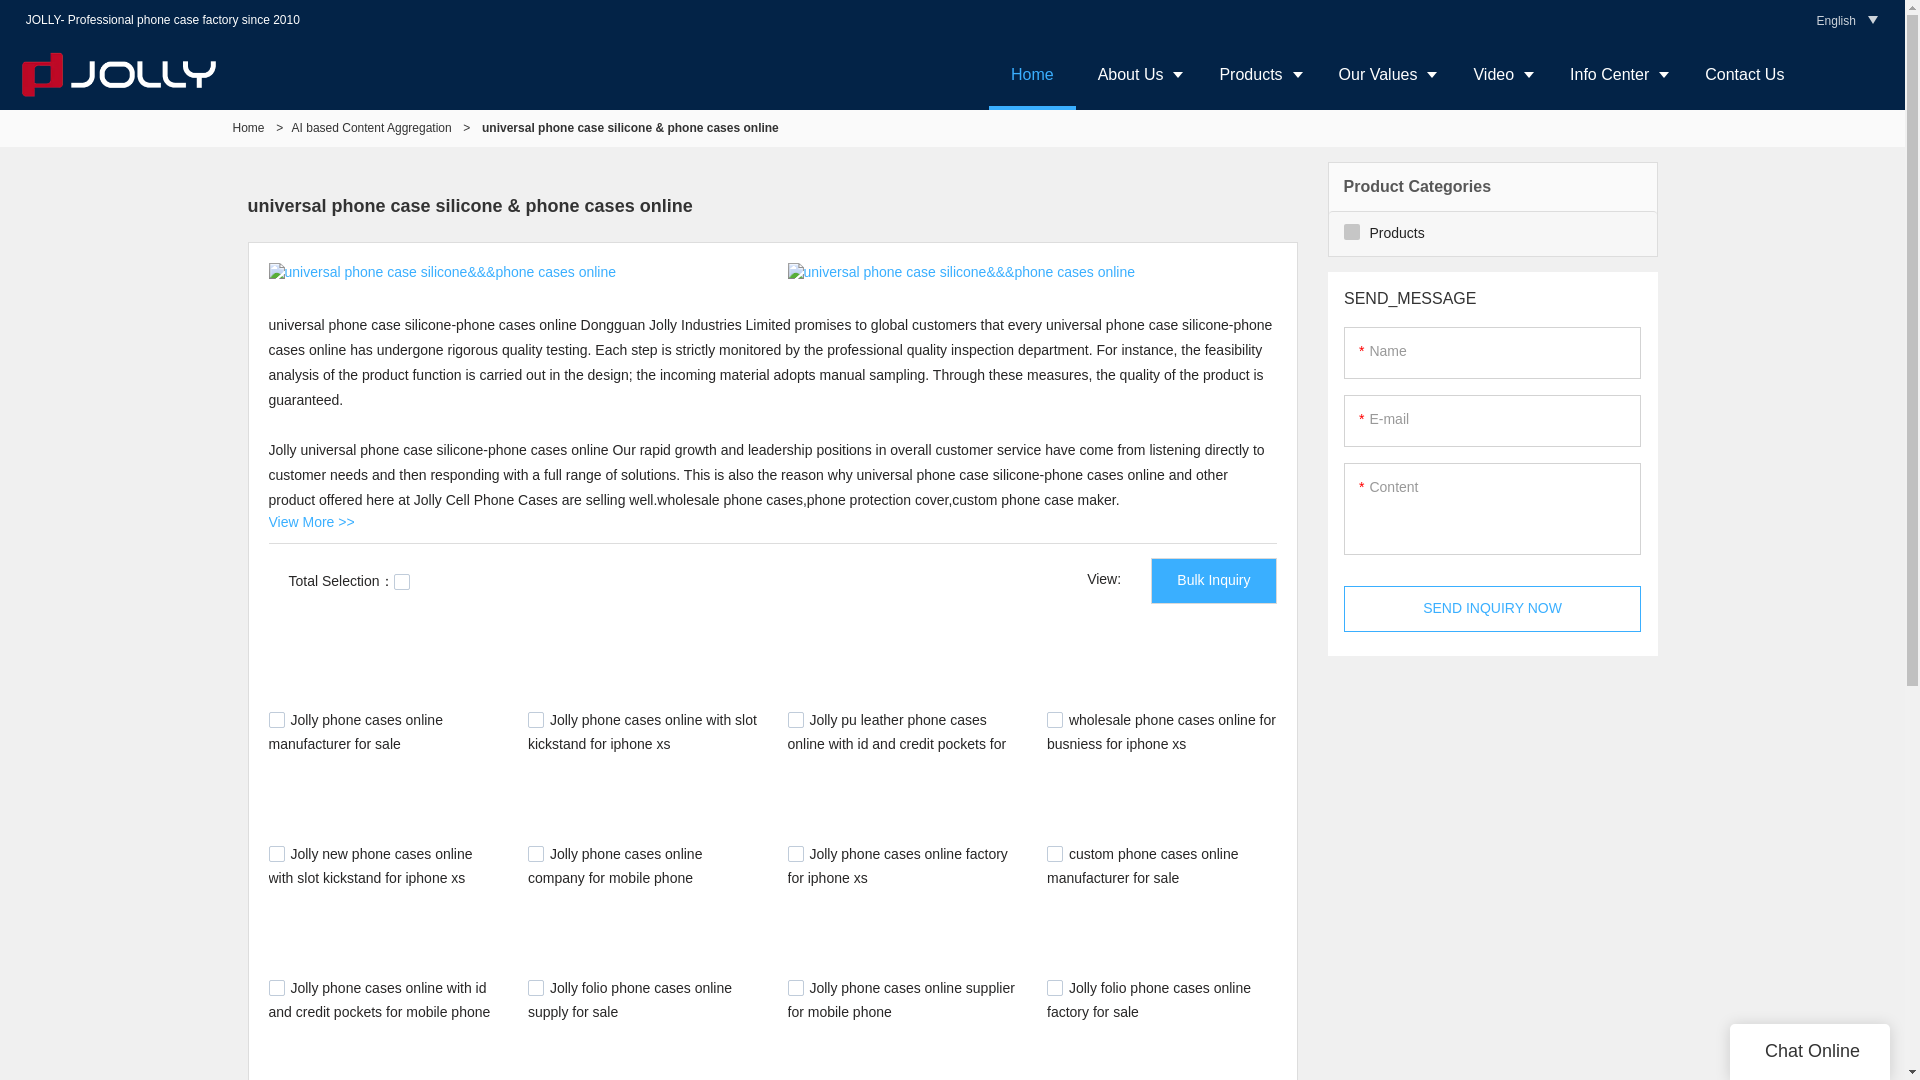 This screenshot has height=1080, width=1920. What do you see at coordinates (1054, 719) in the screenshot?
I see `4278` at bounding box center [1054, 719].